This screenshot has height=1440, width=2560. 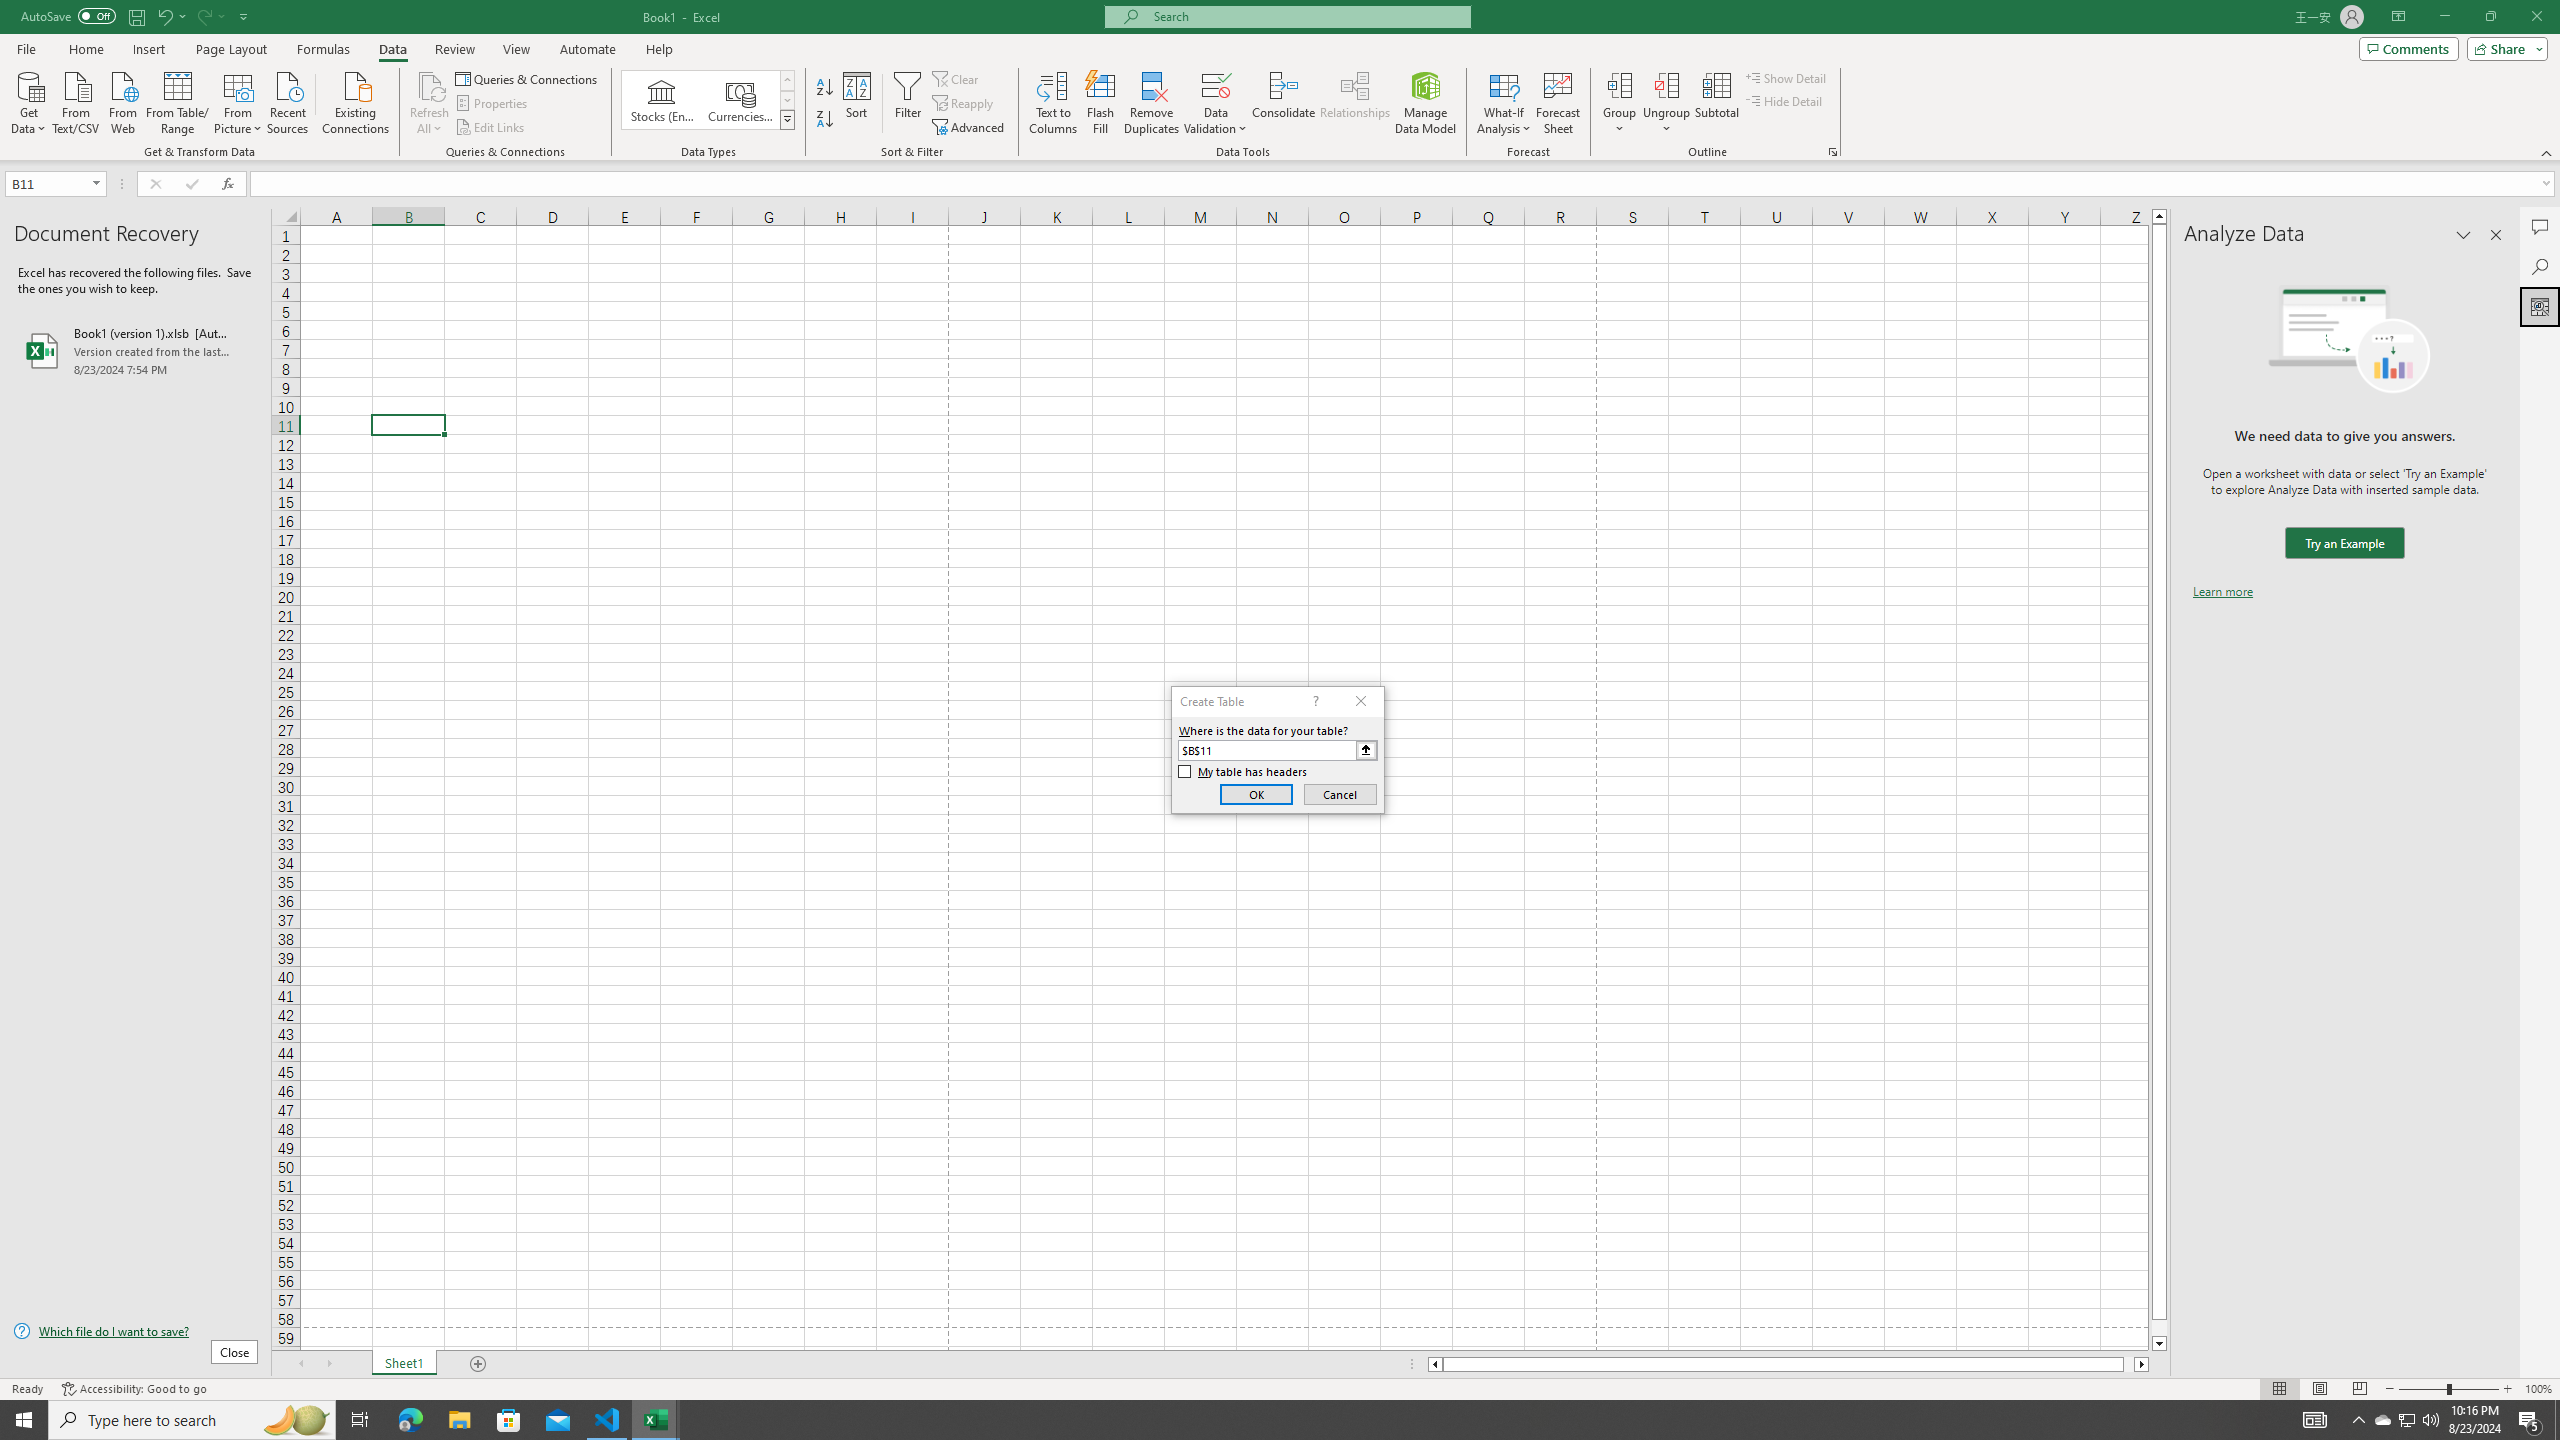 What do you see at coordinates (135, 350) in the screenshot?
I see `Book1 (version 1).xlsb  [AutoRecovered]` at bounding box center [135, 350].